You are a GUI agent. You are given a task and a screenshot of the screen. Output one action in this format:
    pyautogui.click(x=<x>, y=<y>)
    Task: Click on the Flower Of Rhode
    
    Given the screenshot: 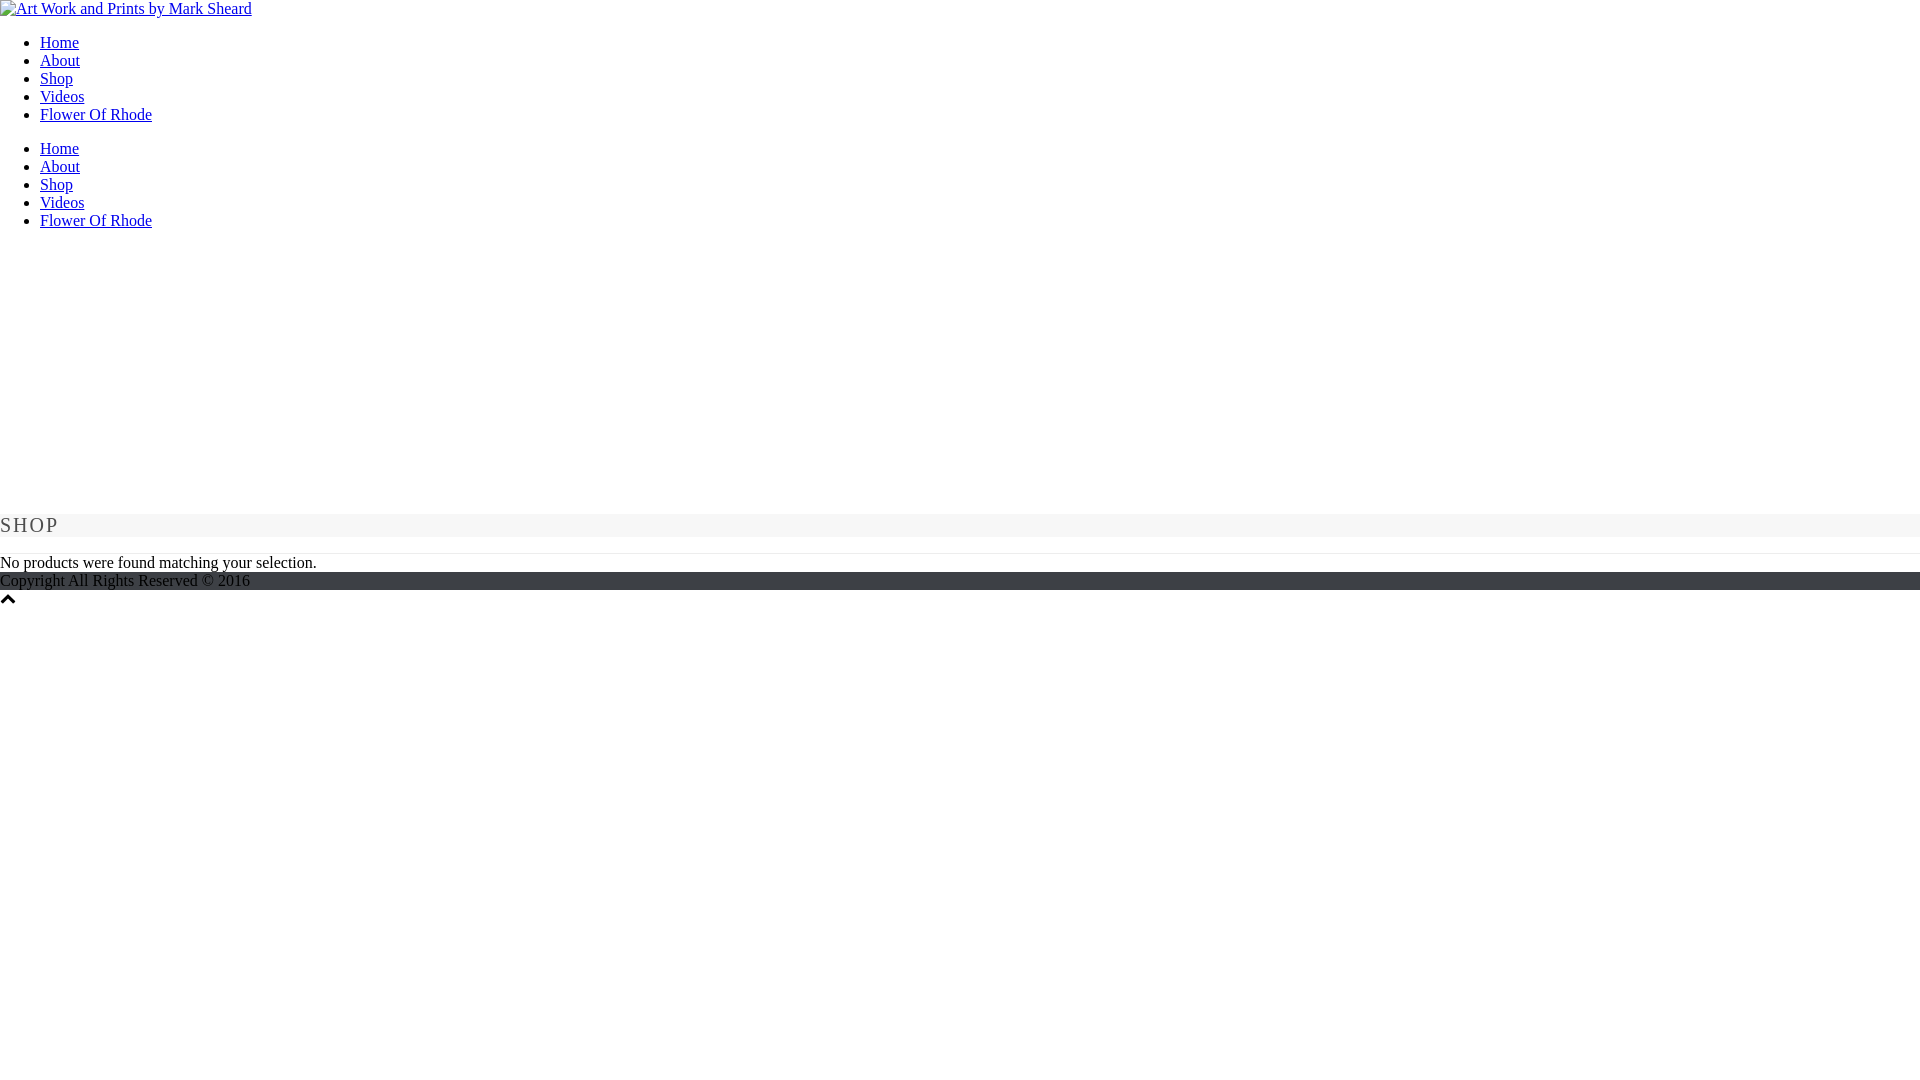 What is the action you would take?
    pyautogui.click(x=96, y=114)
    